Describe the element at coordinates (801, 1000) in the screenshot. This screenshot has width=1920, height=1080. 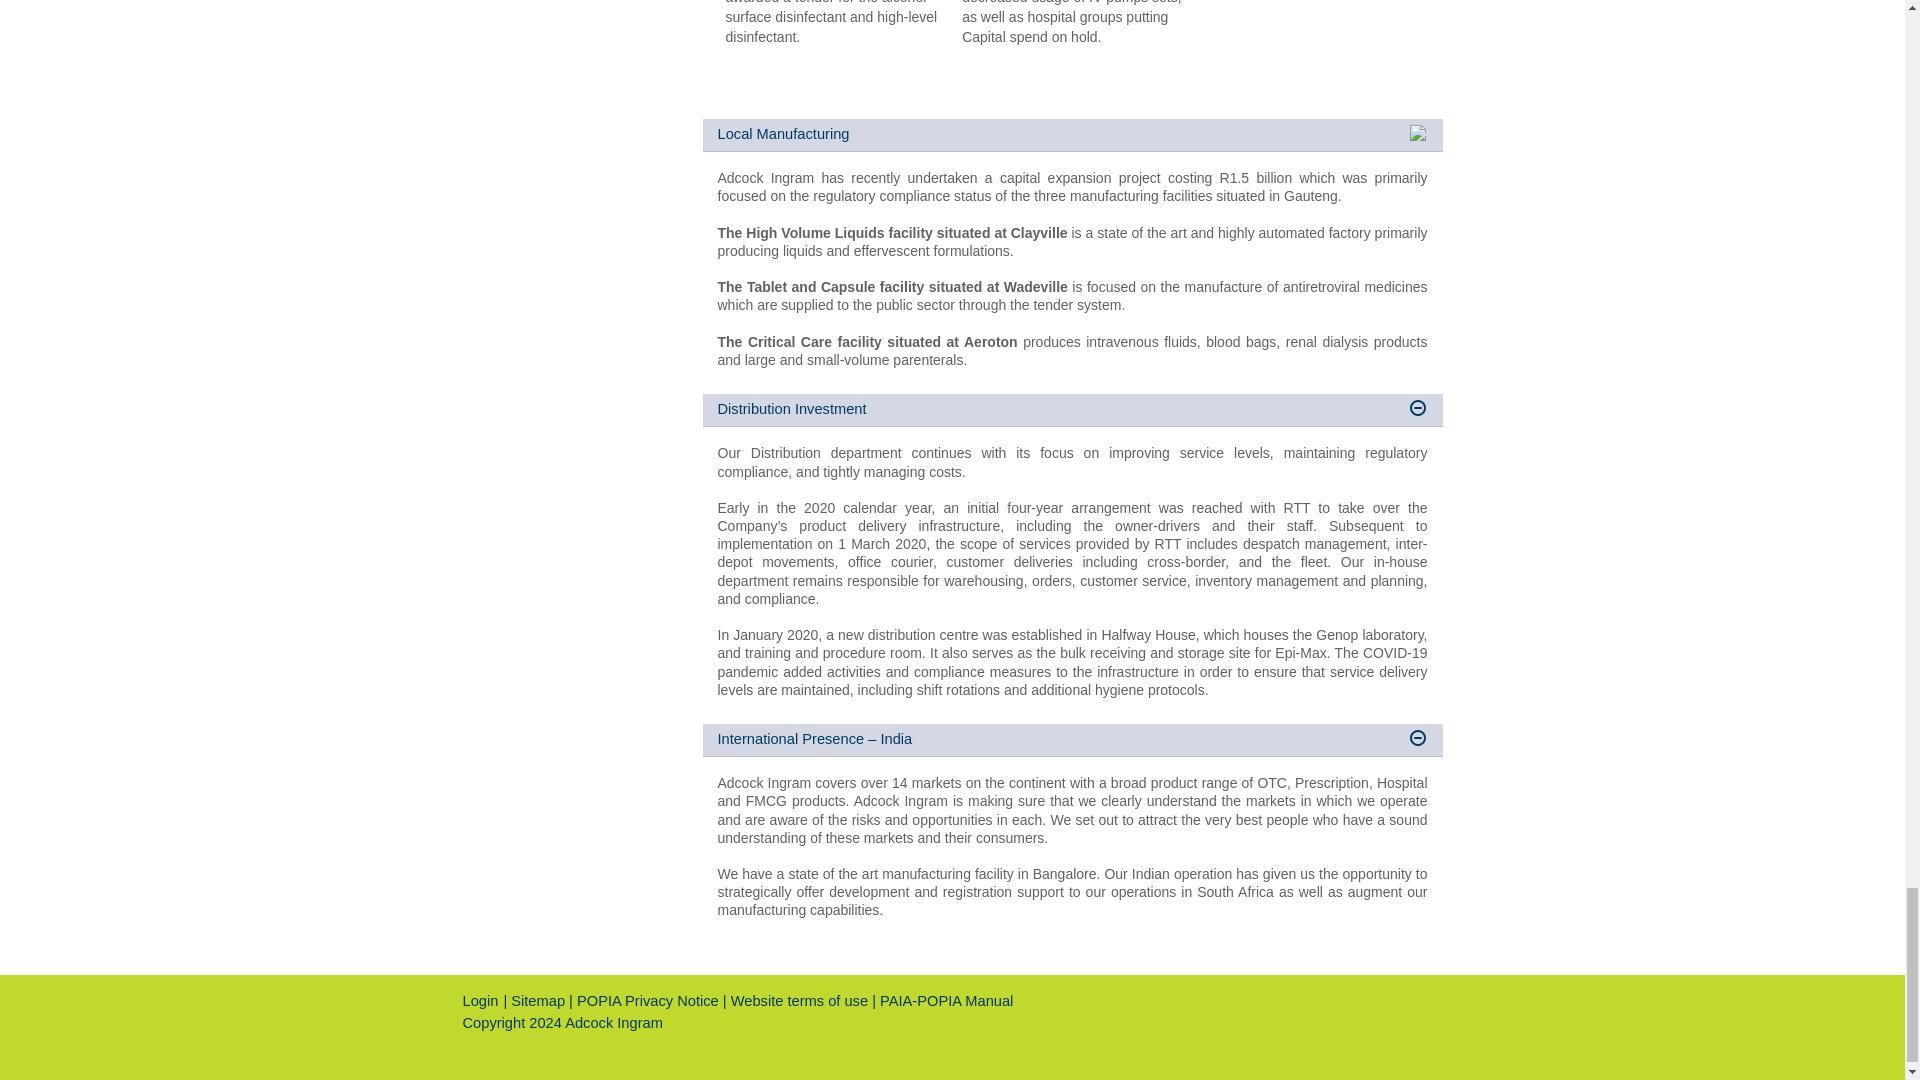
I see `Website terms of use` at that location.